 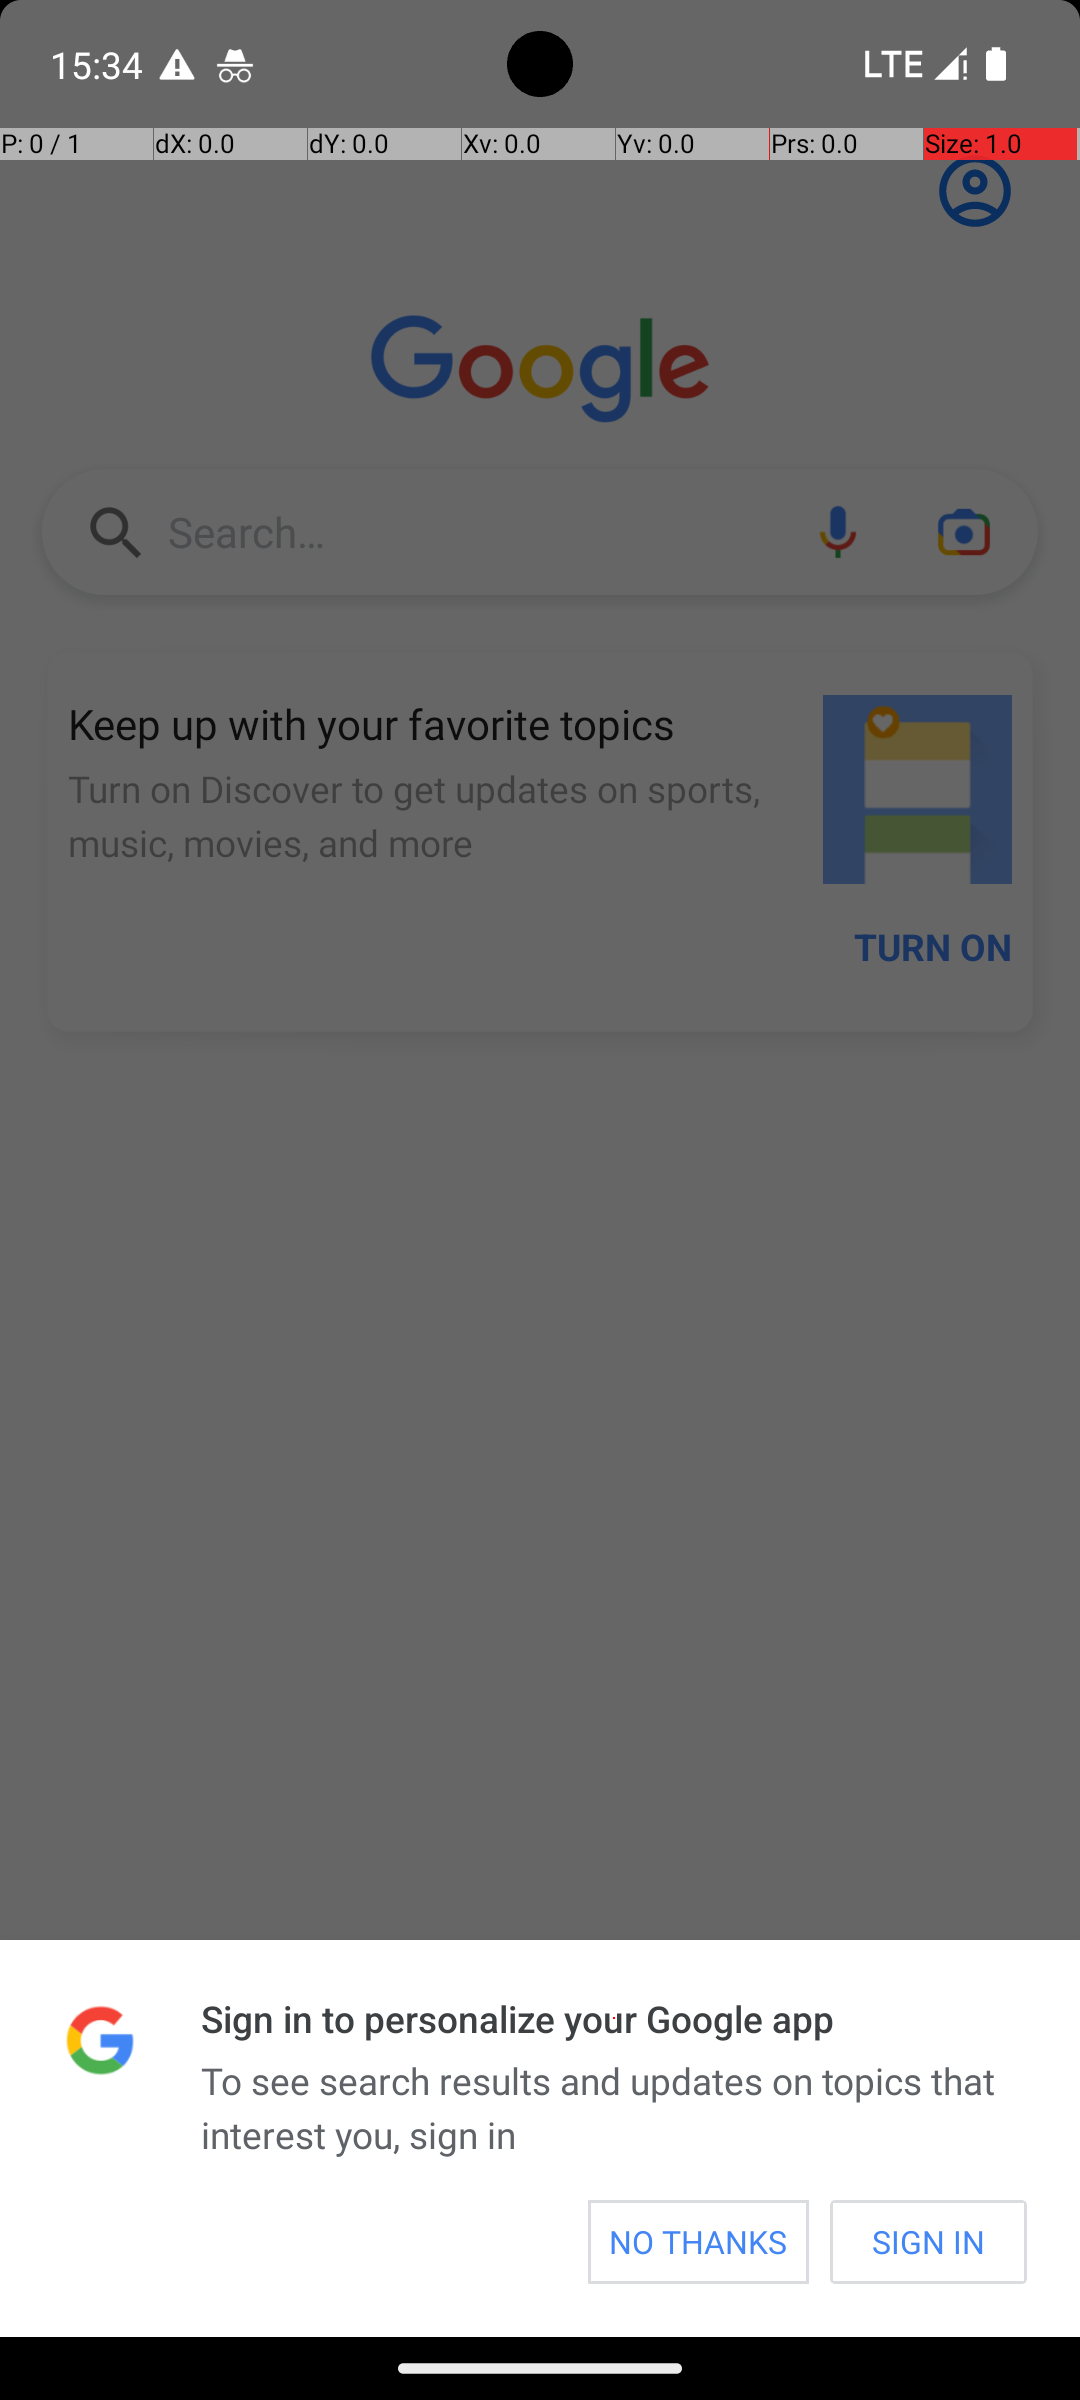 I want to click on Sign in to personalize your Google app, so click(x=614, y=2018).